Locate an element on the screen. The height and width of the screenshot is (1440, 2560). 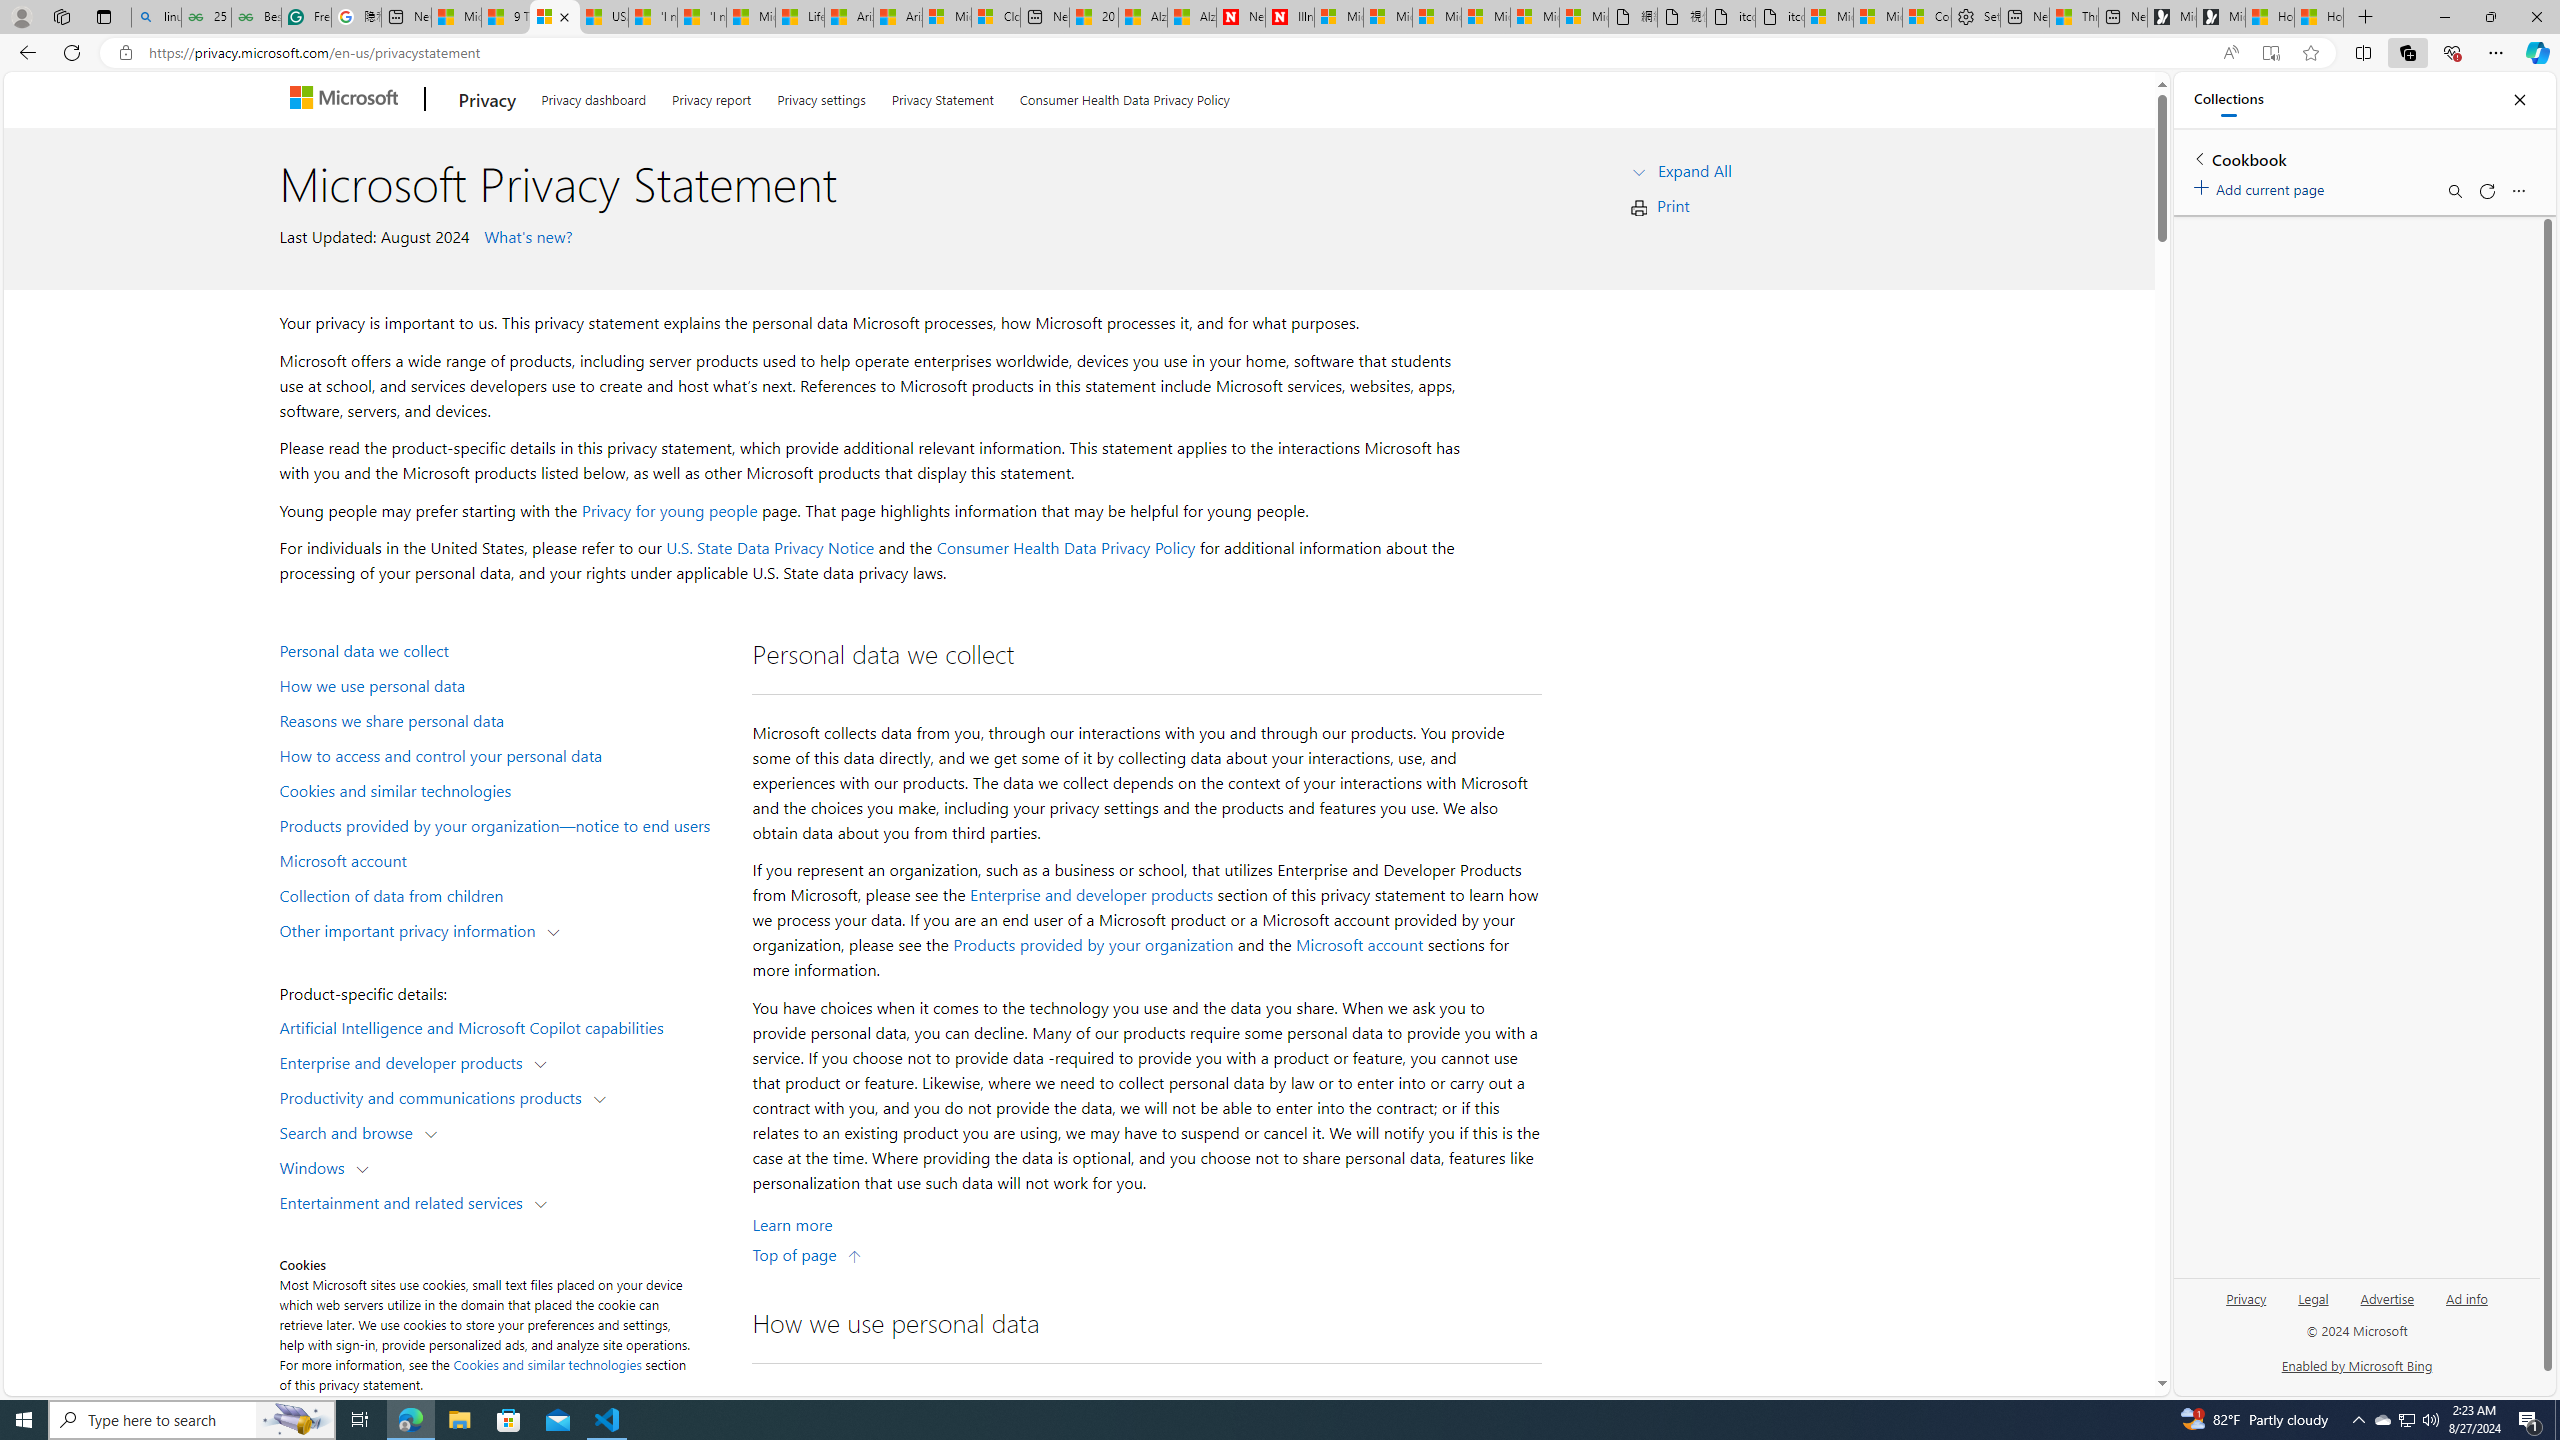
Consumer Health Data Privacy Policy is located at coordinates (1066, 548).